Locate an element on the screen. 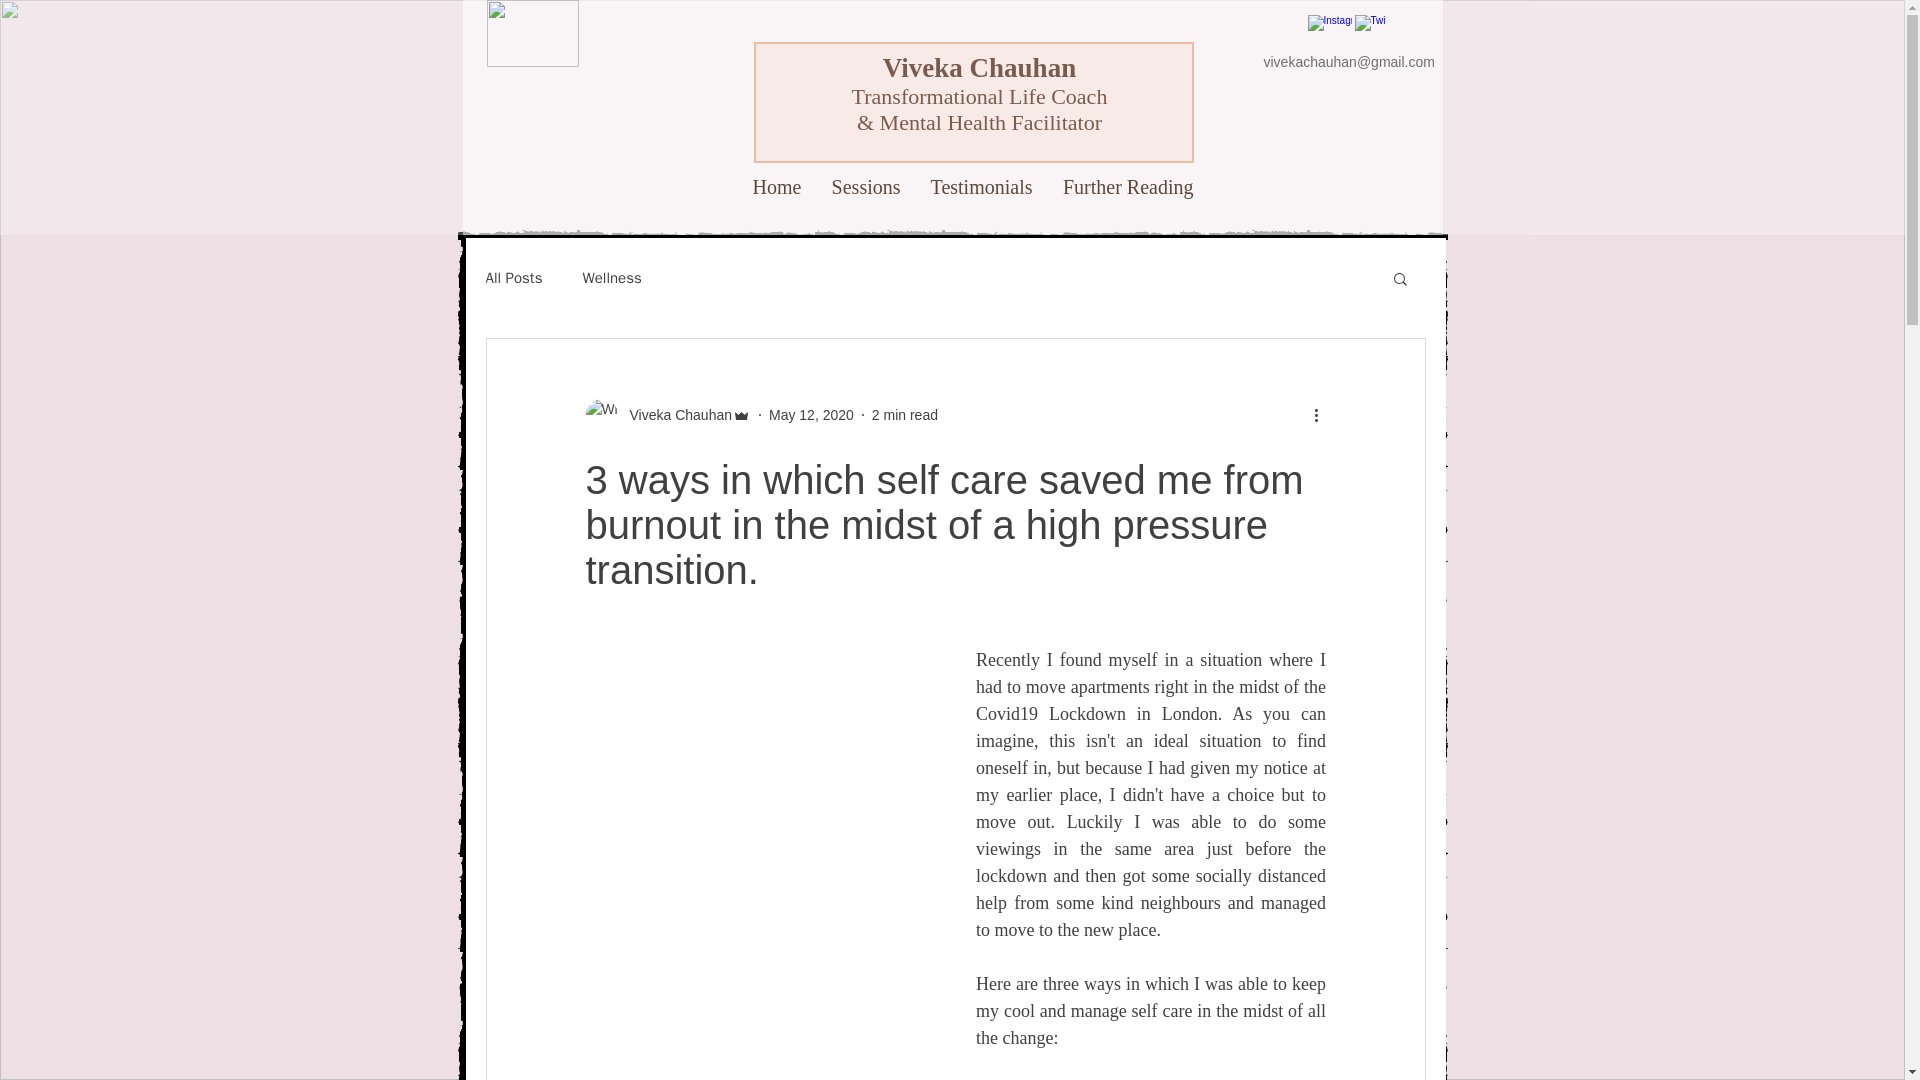 The image size is (1920, 1080). Wellness is located at coordinates (611, 277).